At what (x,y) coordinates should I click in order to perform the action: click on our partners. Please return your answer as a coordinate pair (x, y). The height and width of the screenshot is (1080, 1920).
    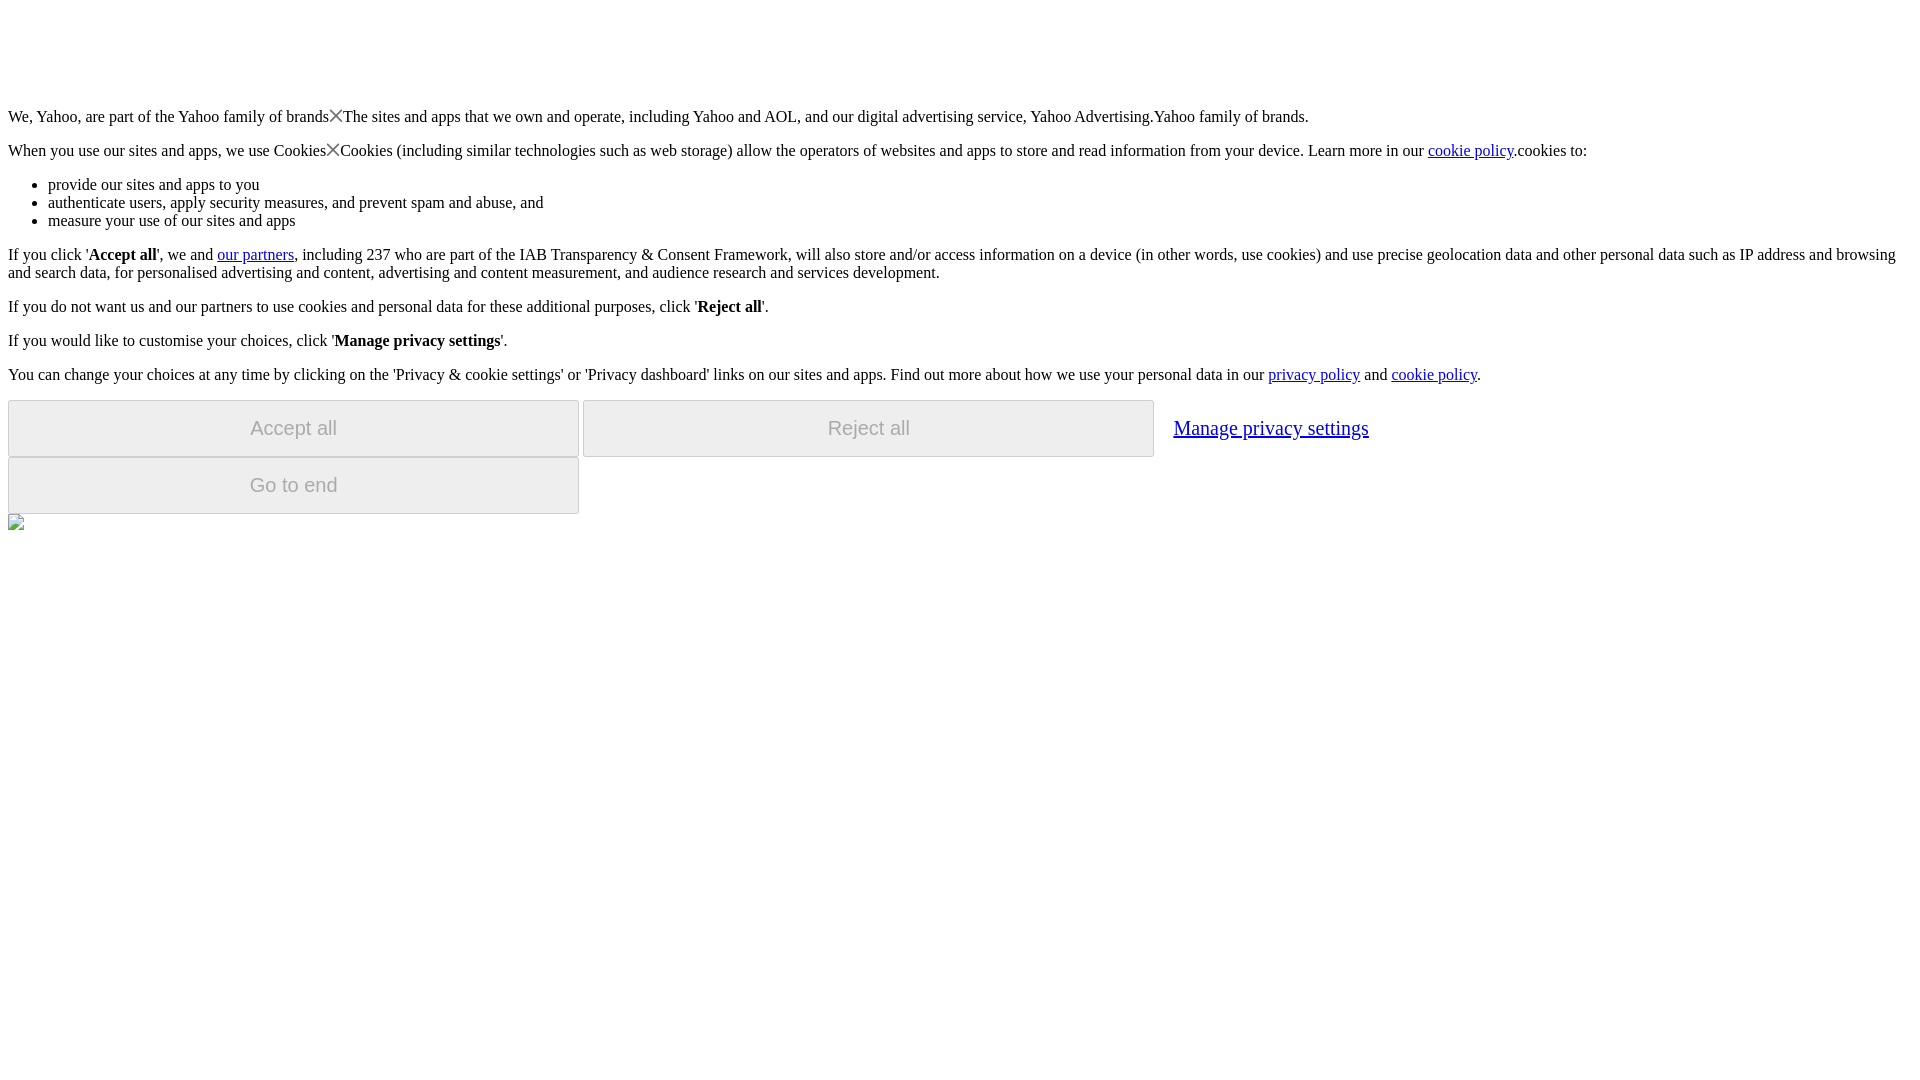
    Looking at the image, I should click on (254, 254).